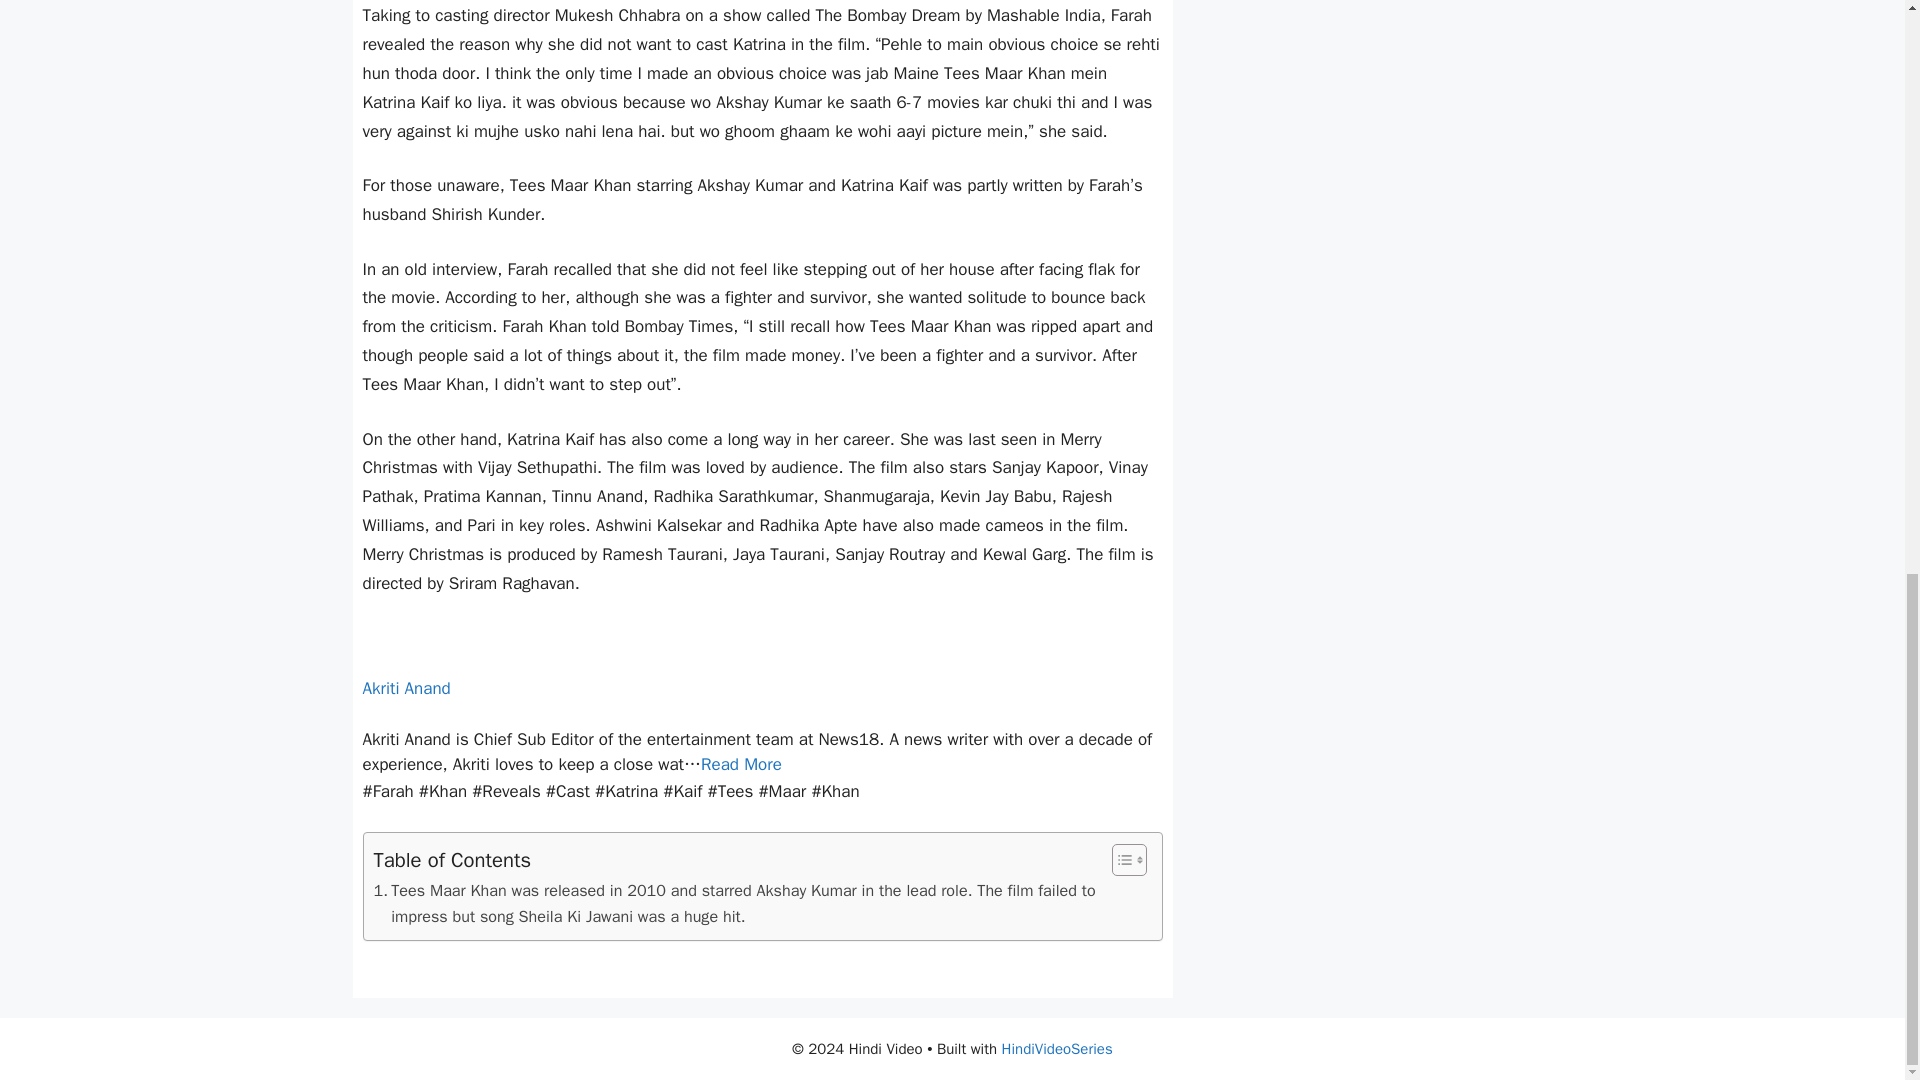  I want to click on Read More, so click(740, 764).